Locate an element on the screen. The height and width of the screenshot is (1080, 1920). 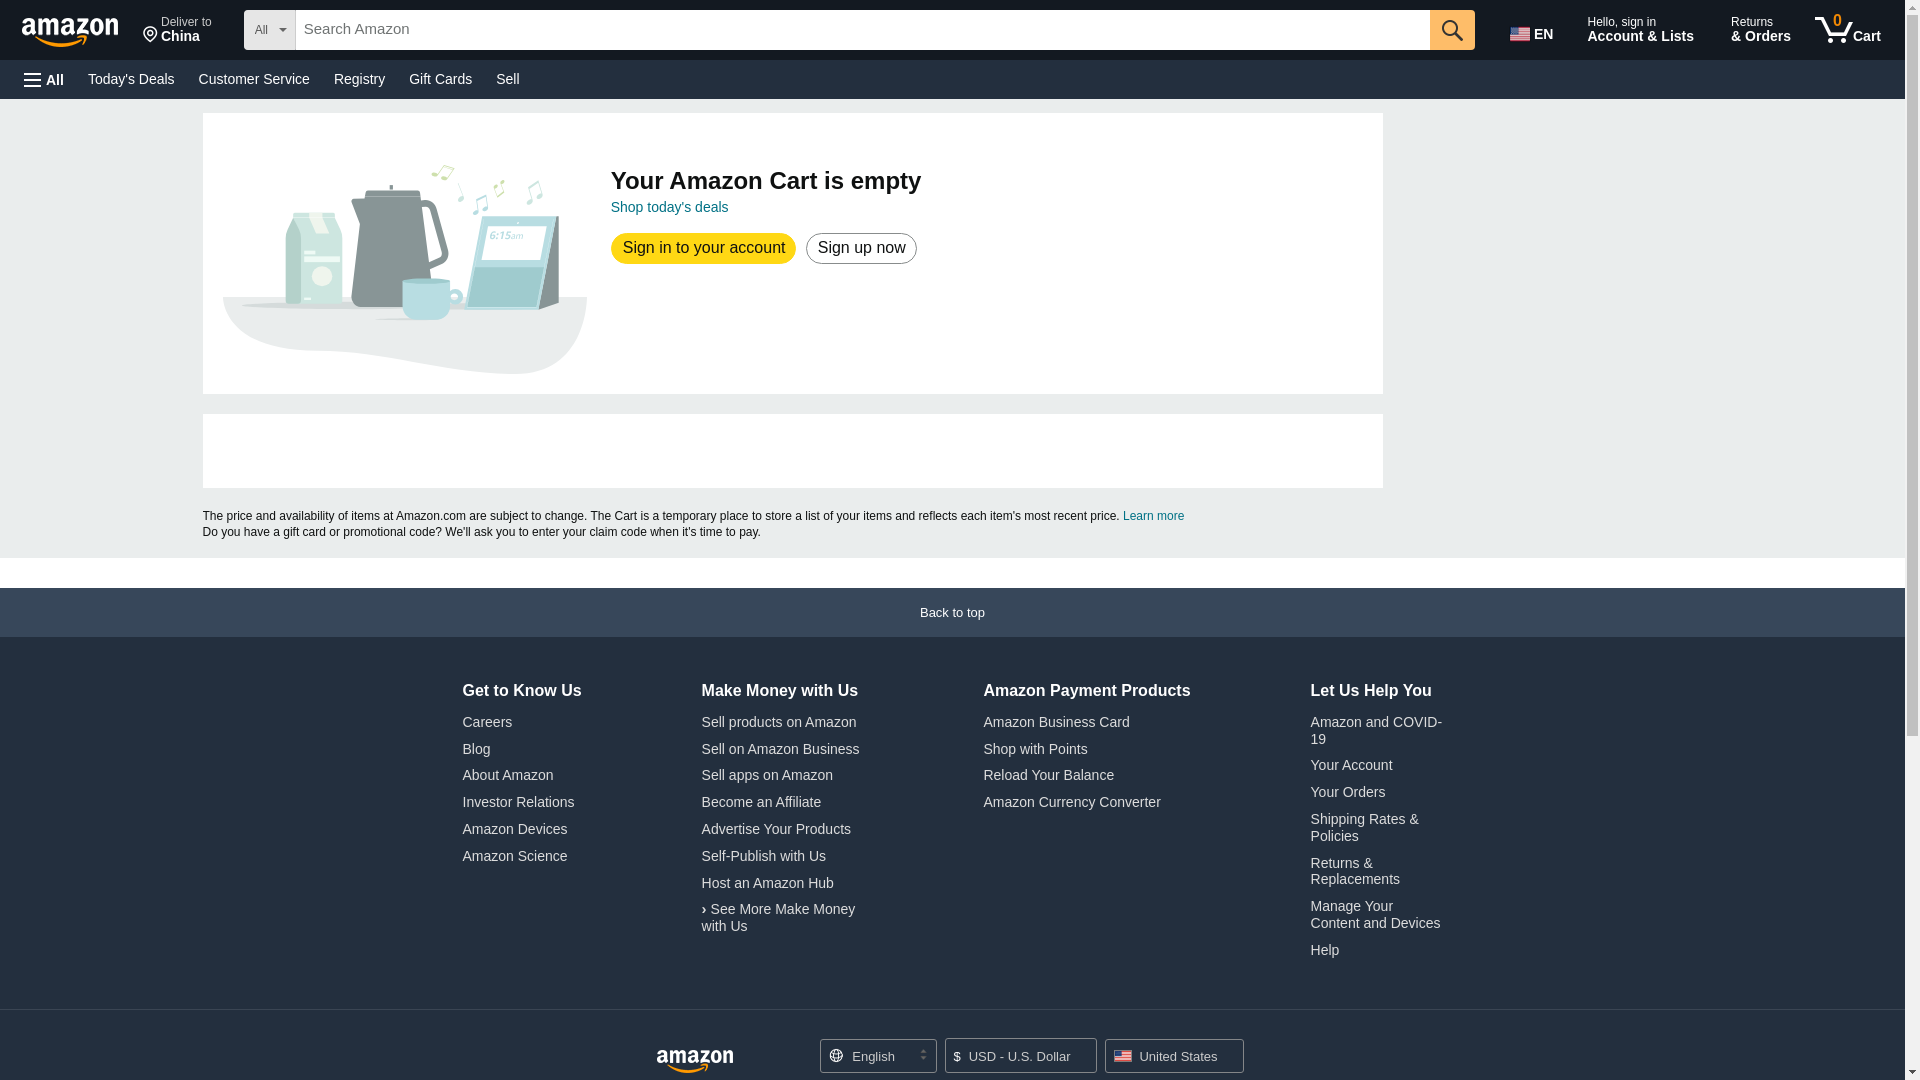
Sign in to your account is located at coordinates (704, 248).